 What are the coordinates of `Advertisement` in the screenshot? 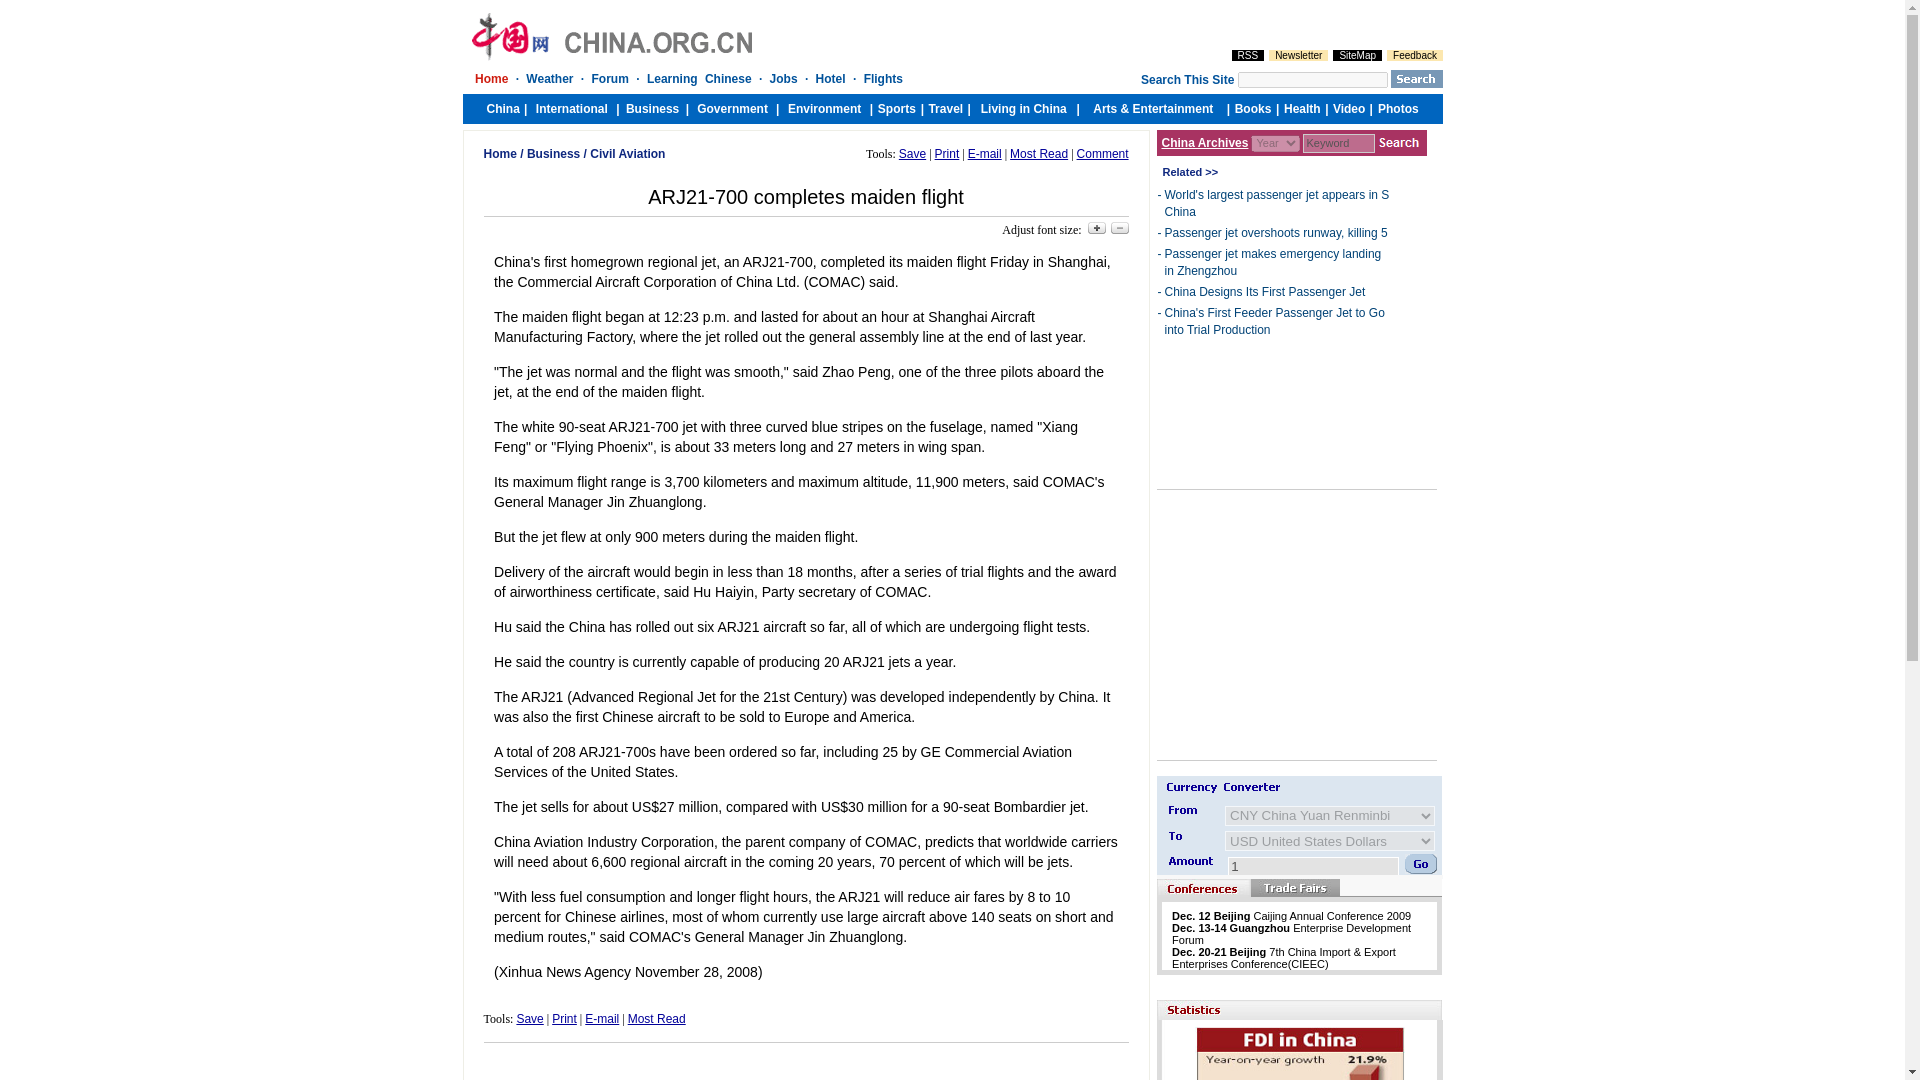 It's located at (806, 1066).